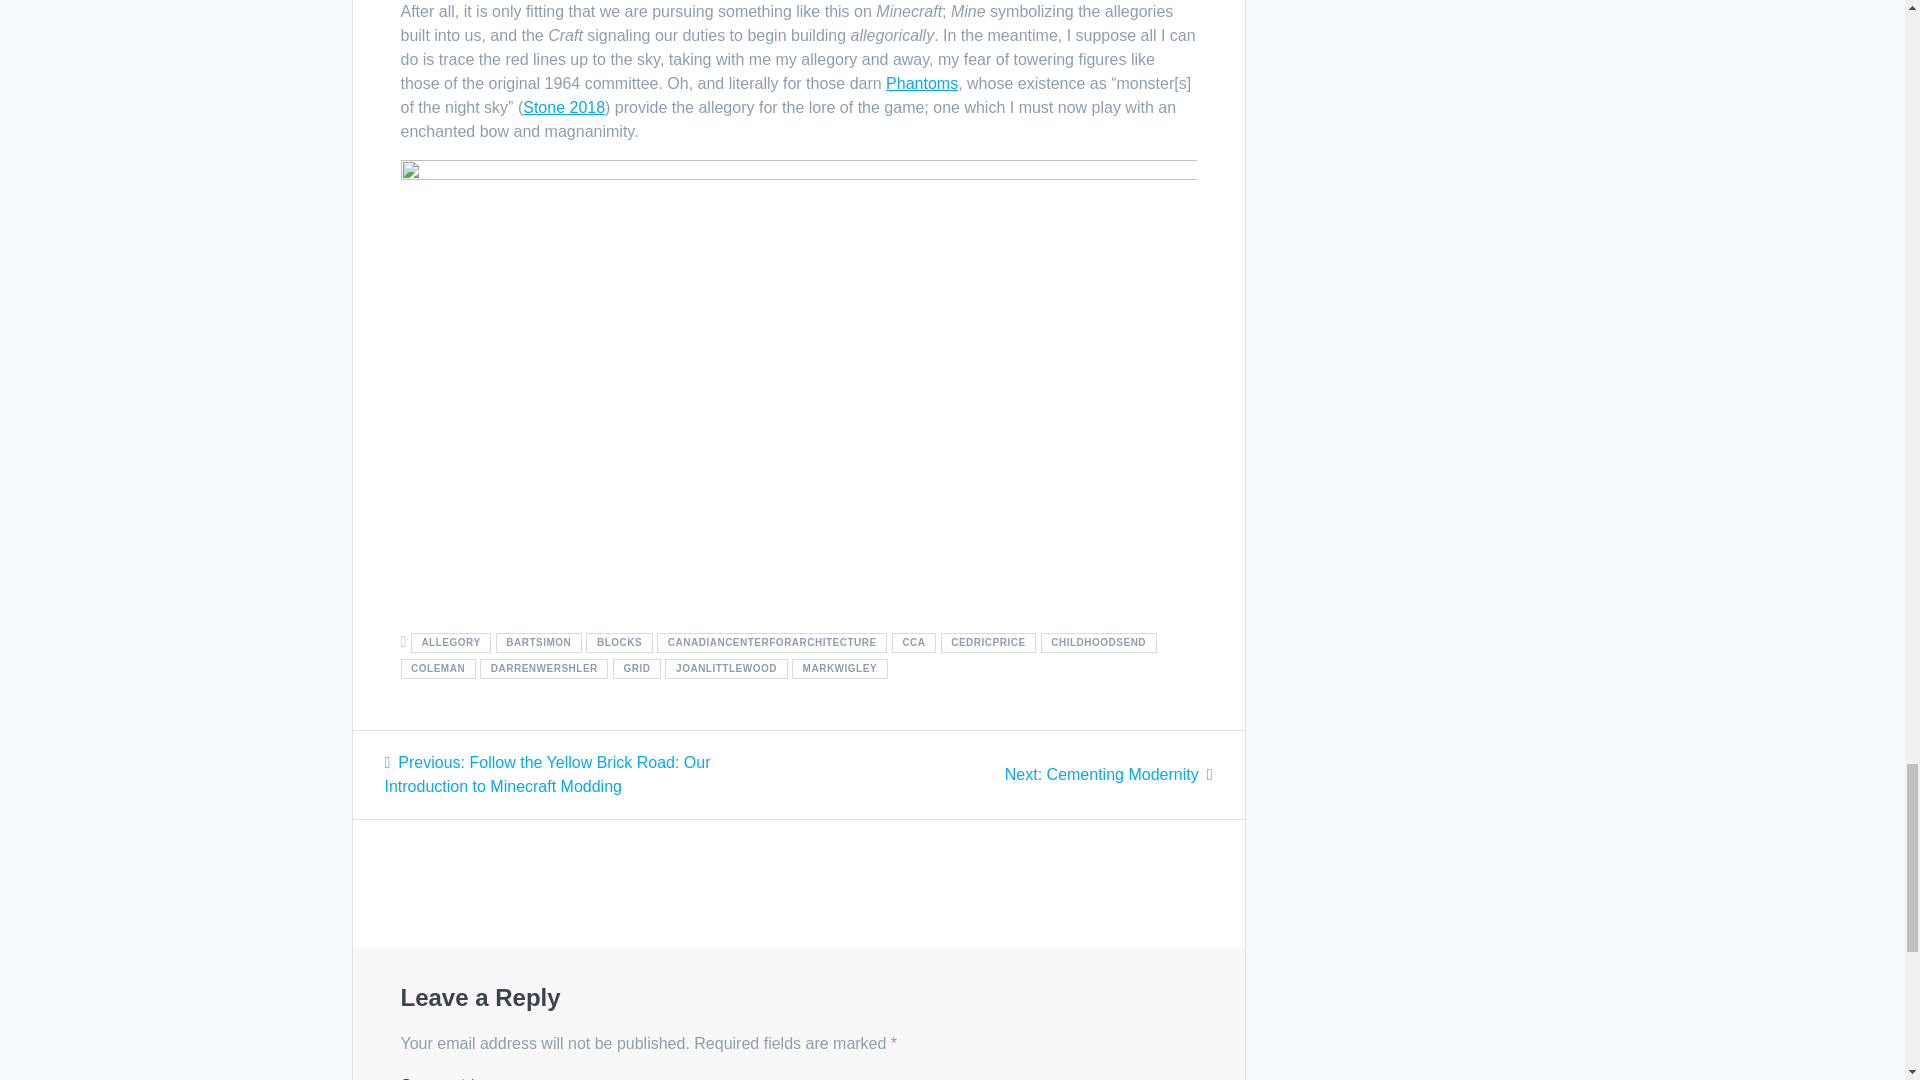 Image resolution: width=1920 pixels, height=1080 pixels. I want to click on CHILDHOODSEND, so click(1098, 642).